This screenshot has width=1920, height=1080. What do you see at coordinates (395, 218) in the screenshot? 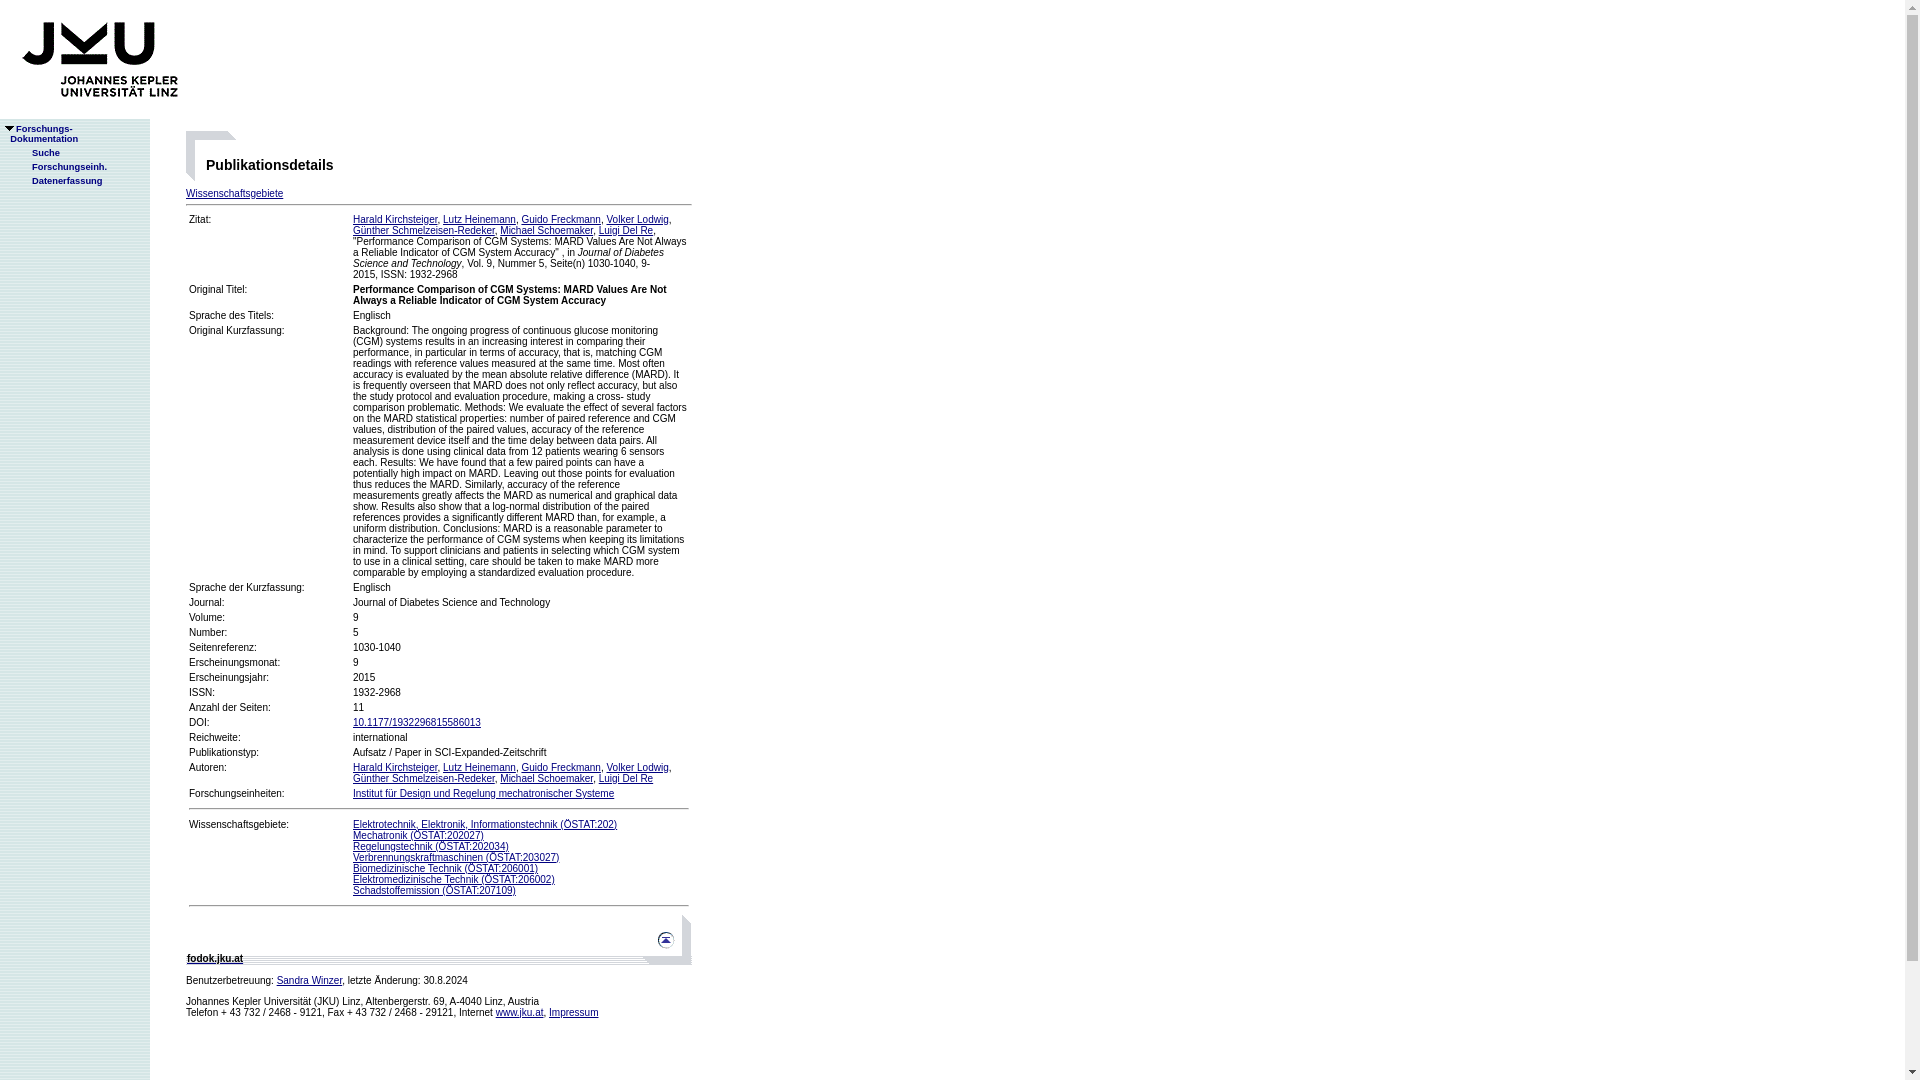
I see `Harald Kirchsteiger` at bounding box center [395, 218].